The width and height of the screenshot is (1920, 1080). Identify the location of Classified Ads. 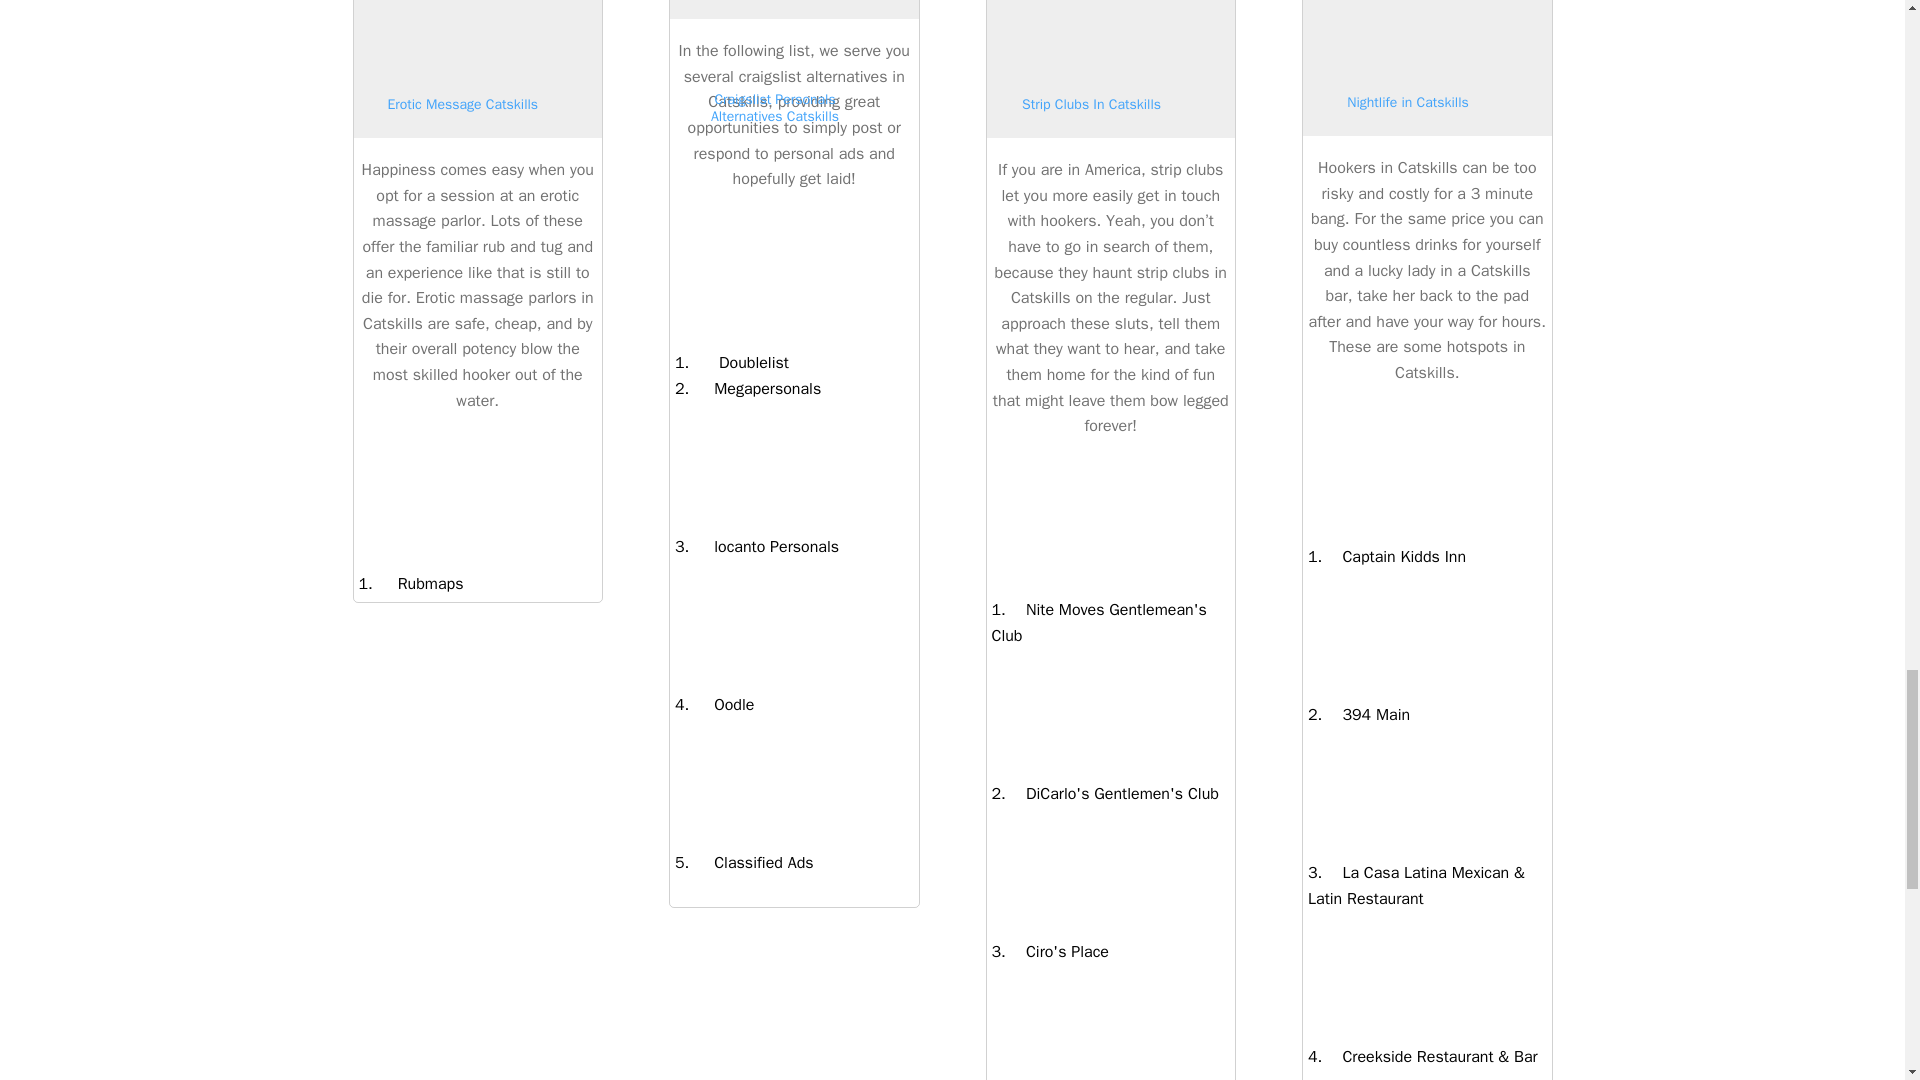
(750, 862).